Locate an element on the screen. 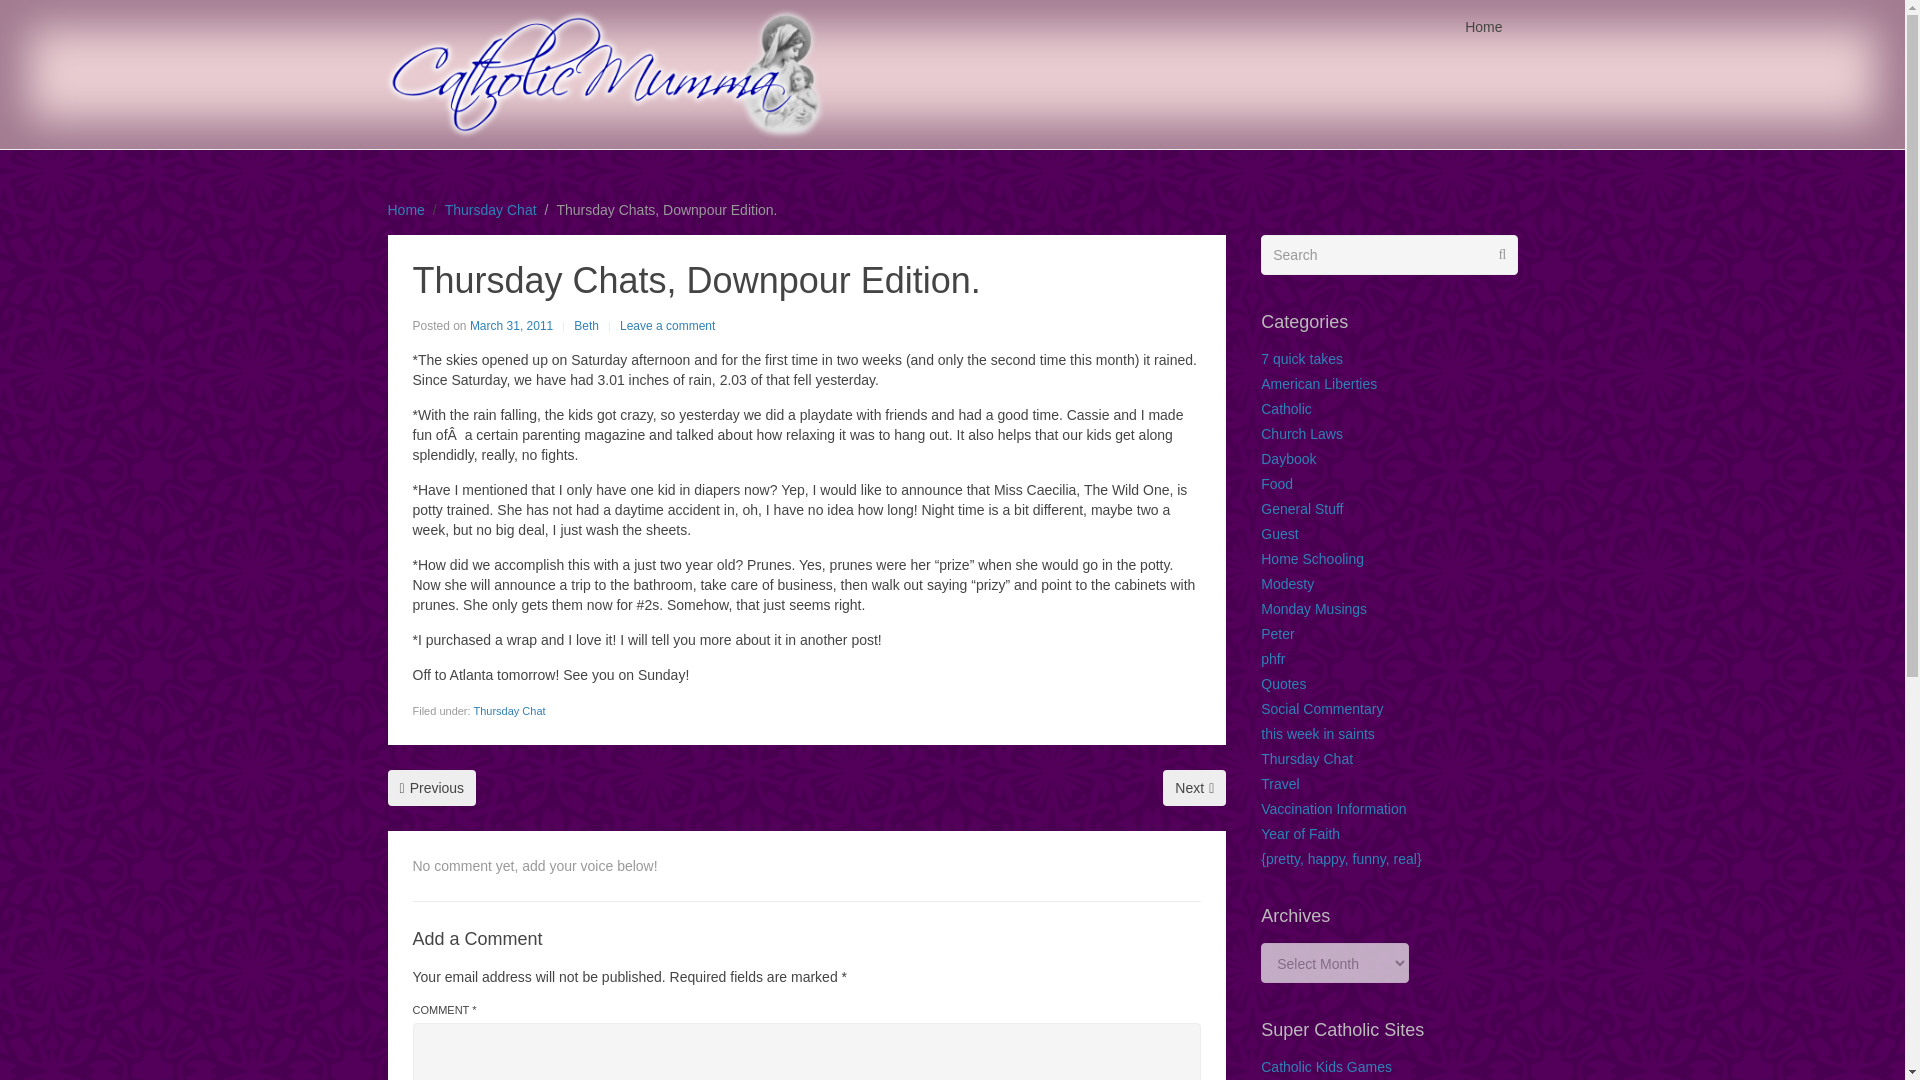 Image resolution: width=1920 pixels, height=1080 pixels. Pope John Paul II, of Happy Memory  is located at coordinates (1194, 788).